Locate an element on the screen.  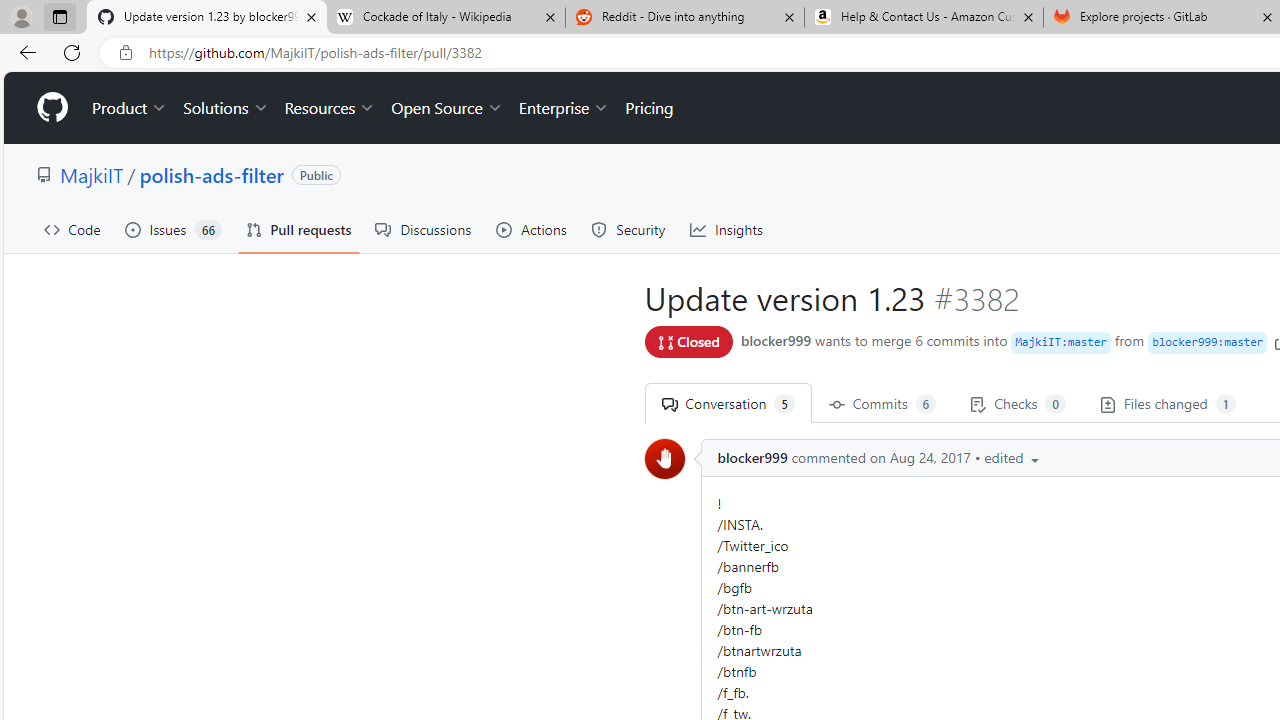
 Commits 6 is located at coordinates (882, 403).